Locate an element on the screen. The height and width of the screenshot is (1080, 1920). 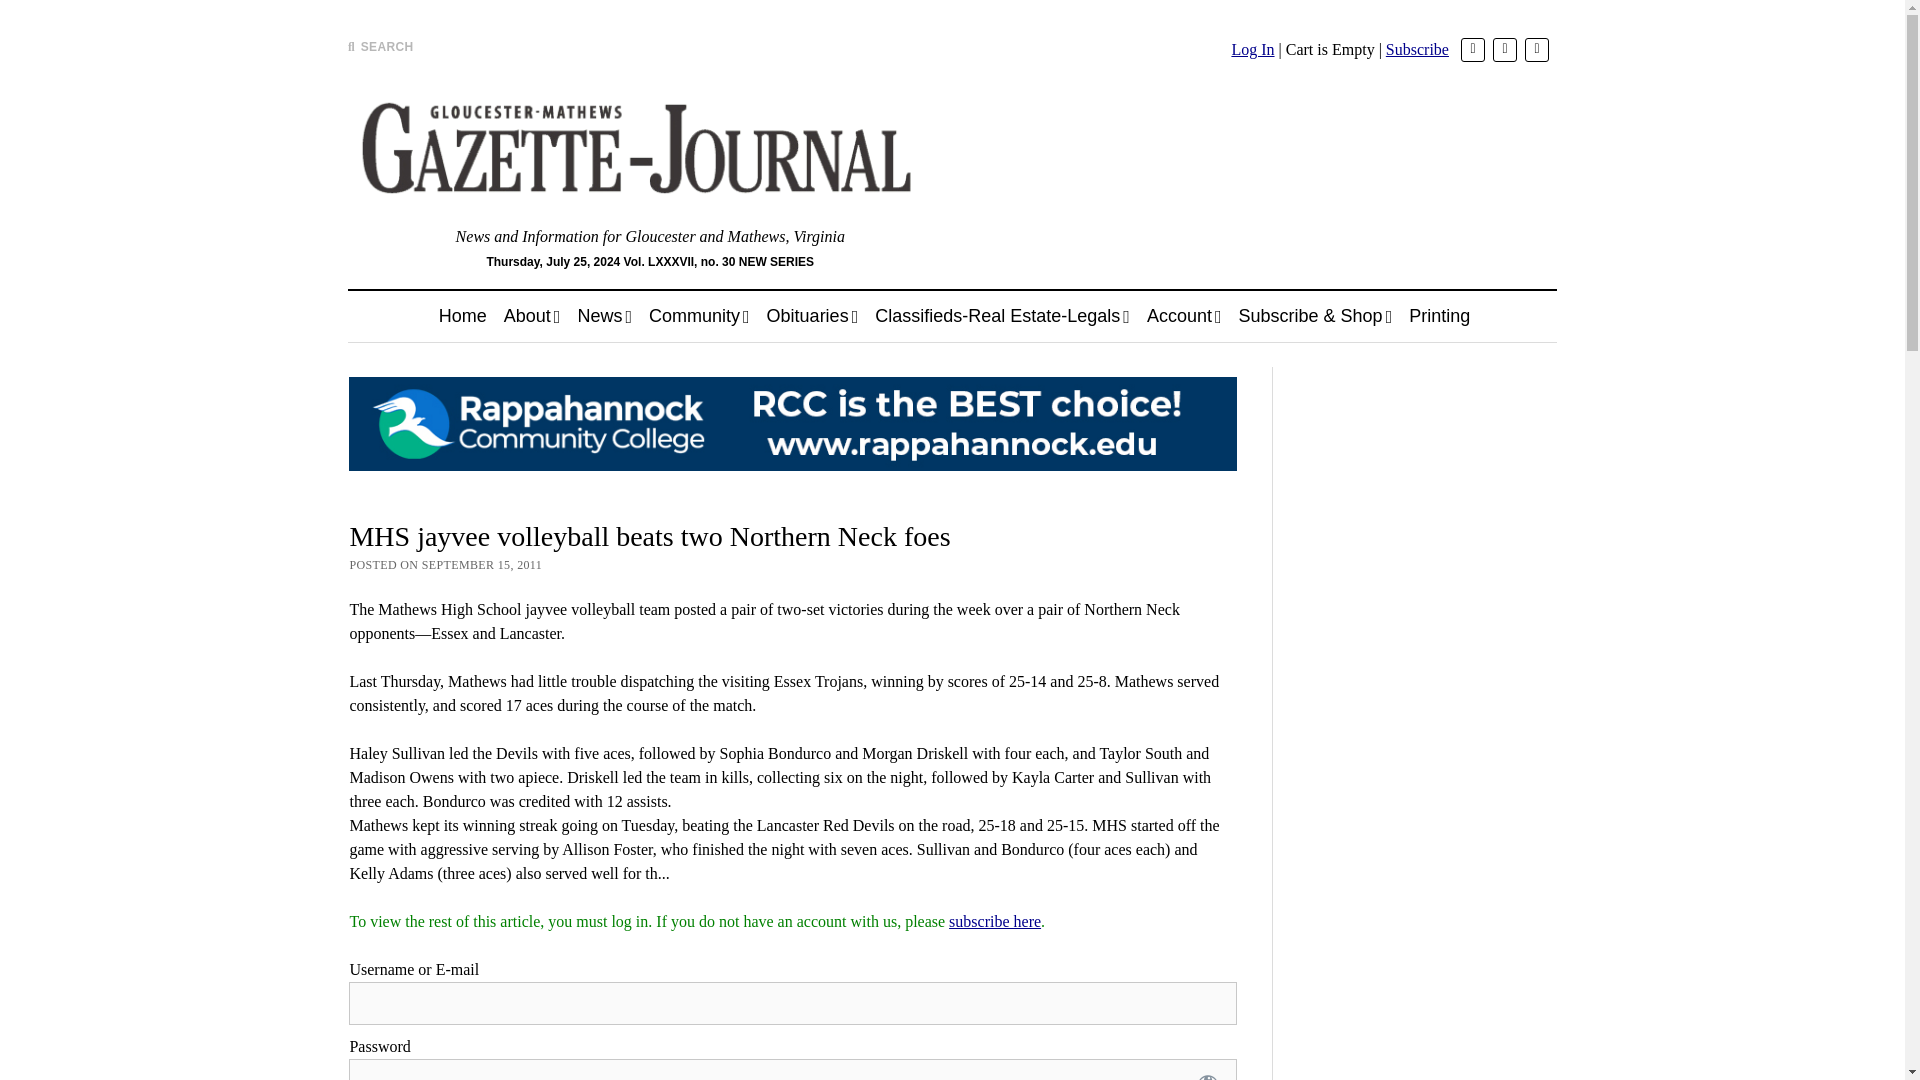
instagram is located at coordinates (1536, 49).